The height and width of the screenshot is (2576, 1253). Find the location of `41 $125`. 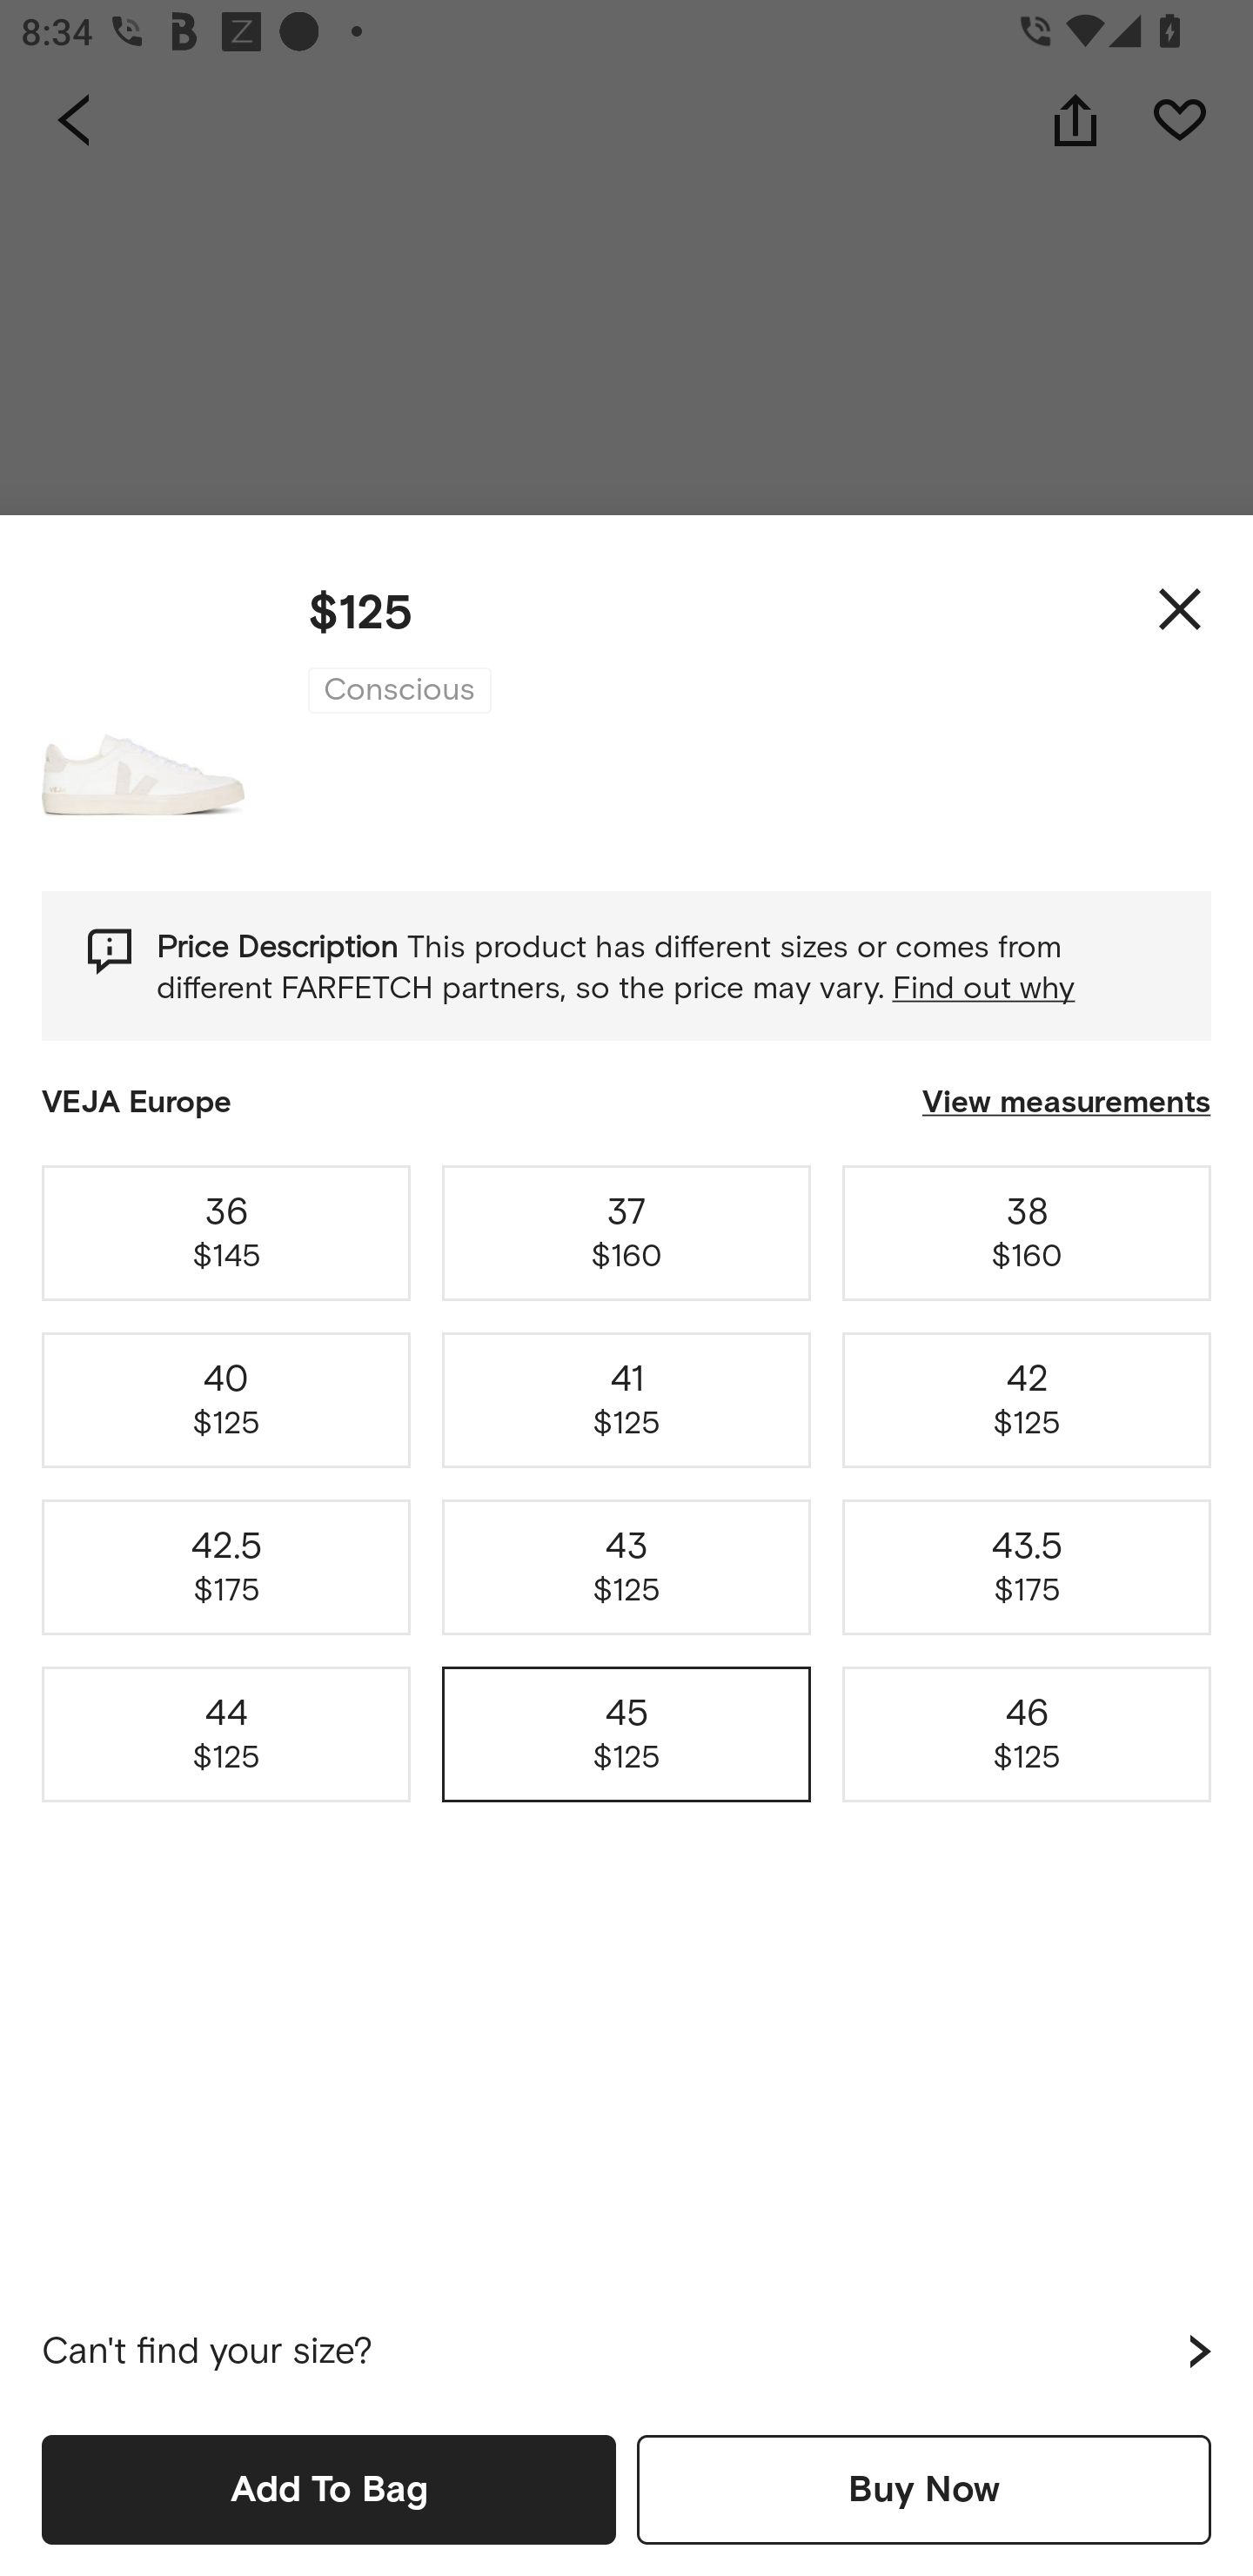

41 $125 is located at coordinates (626, 1399).